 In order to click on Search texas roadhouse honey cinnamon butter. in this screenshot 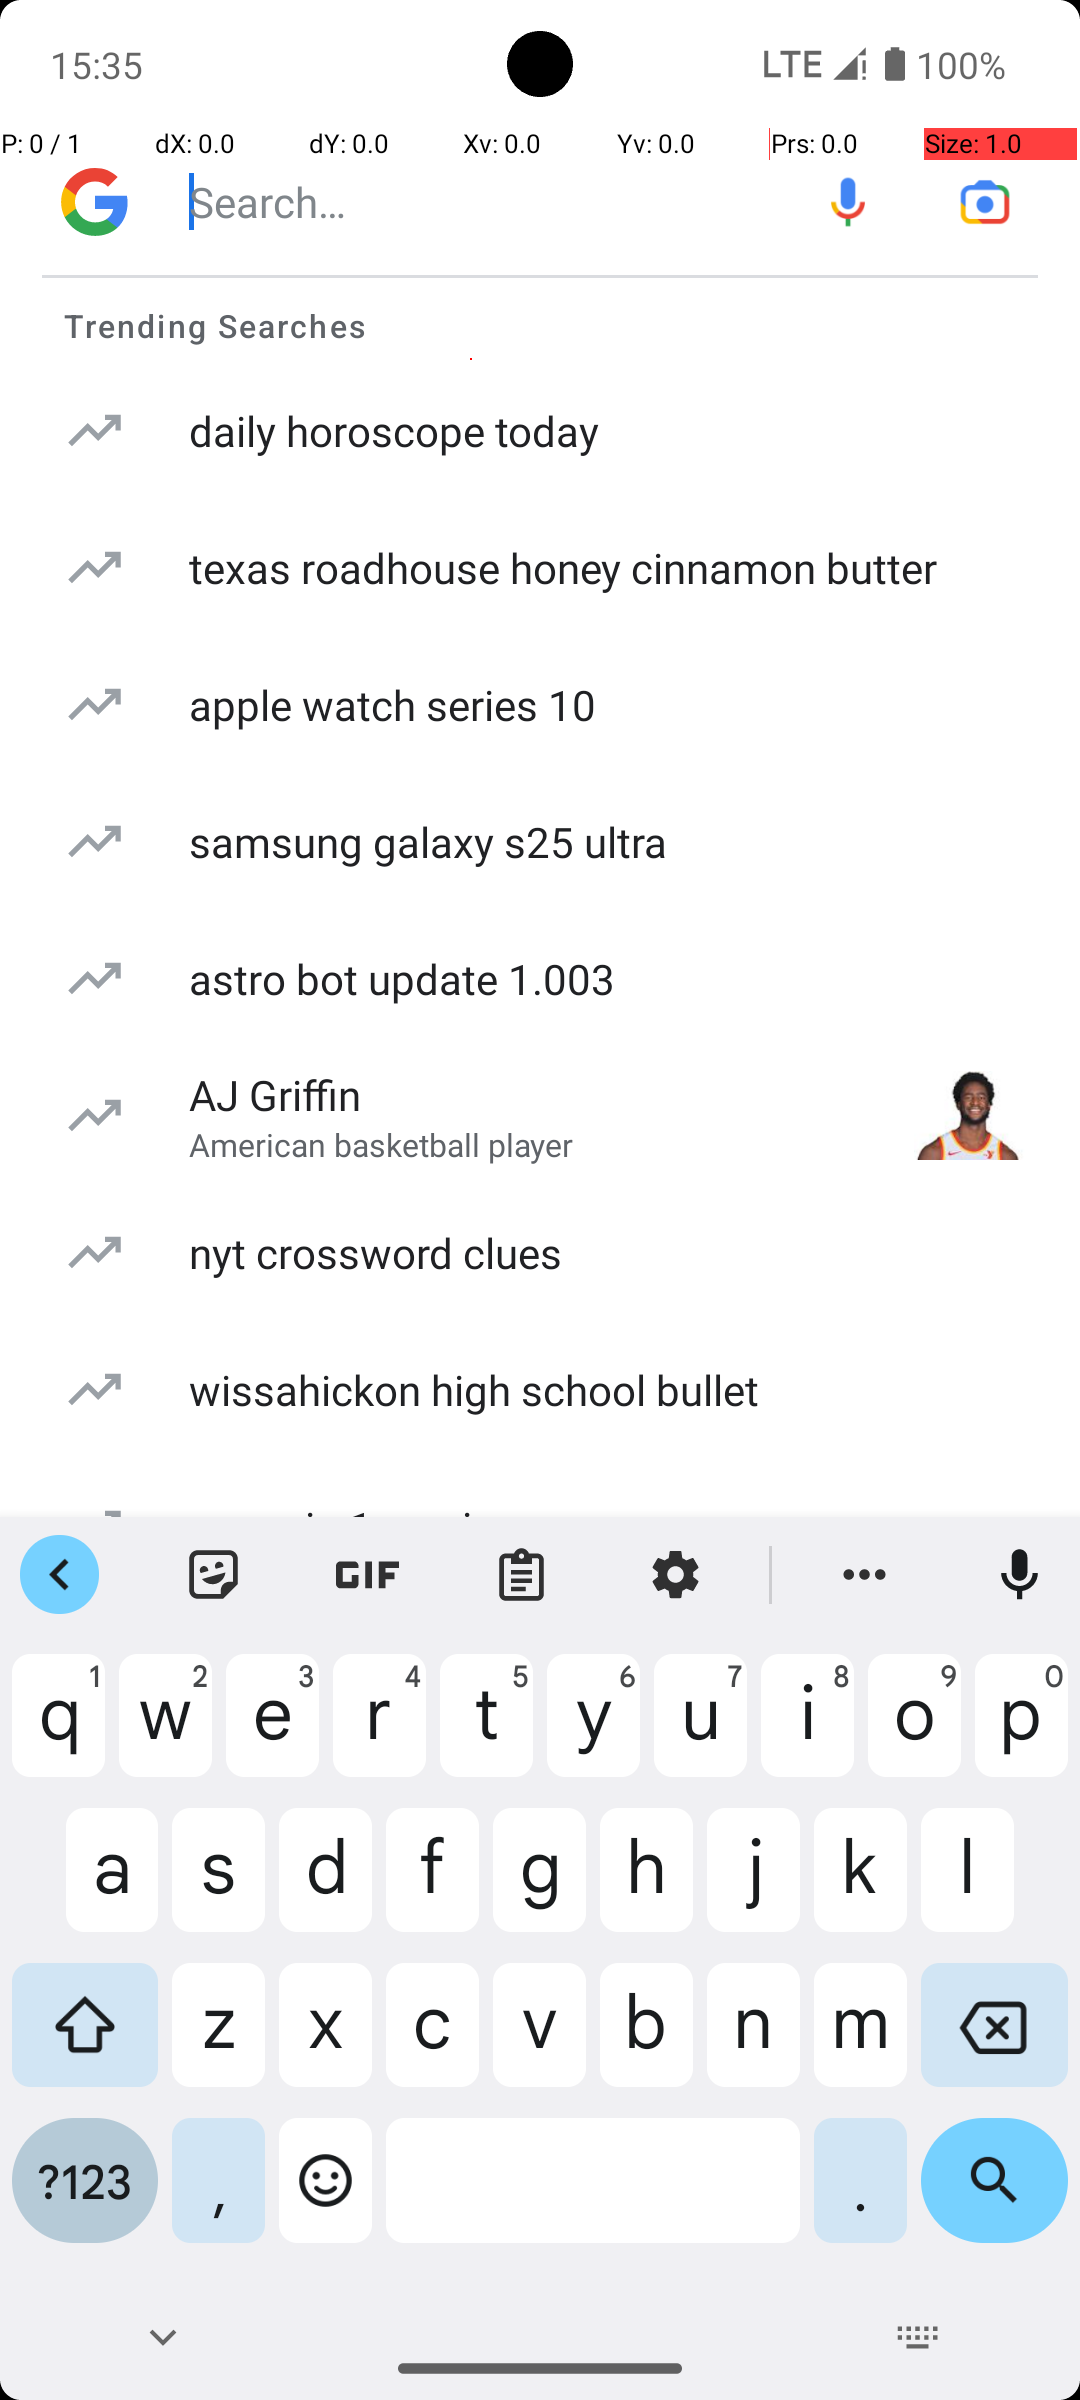, I will do `click(540, 568)`.